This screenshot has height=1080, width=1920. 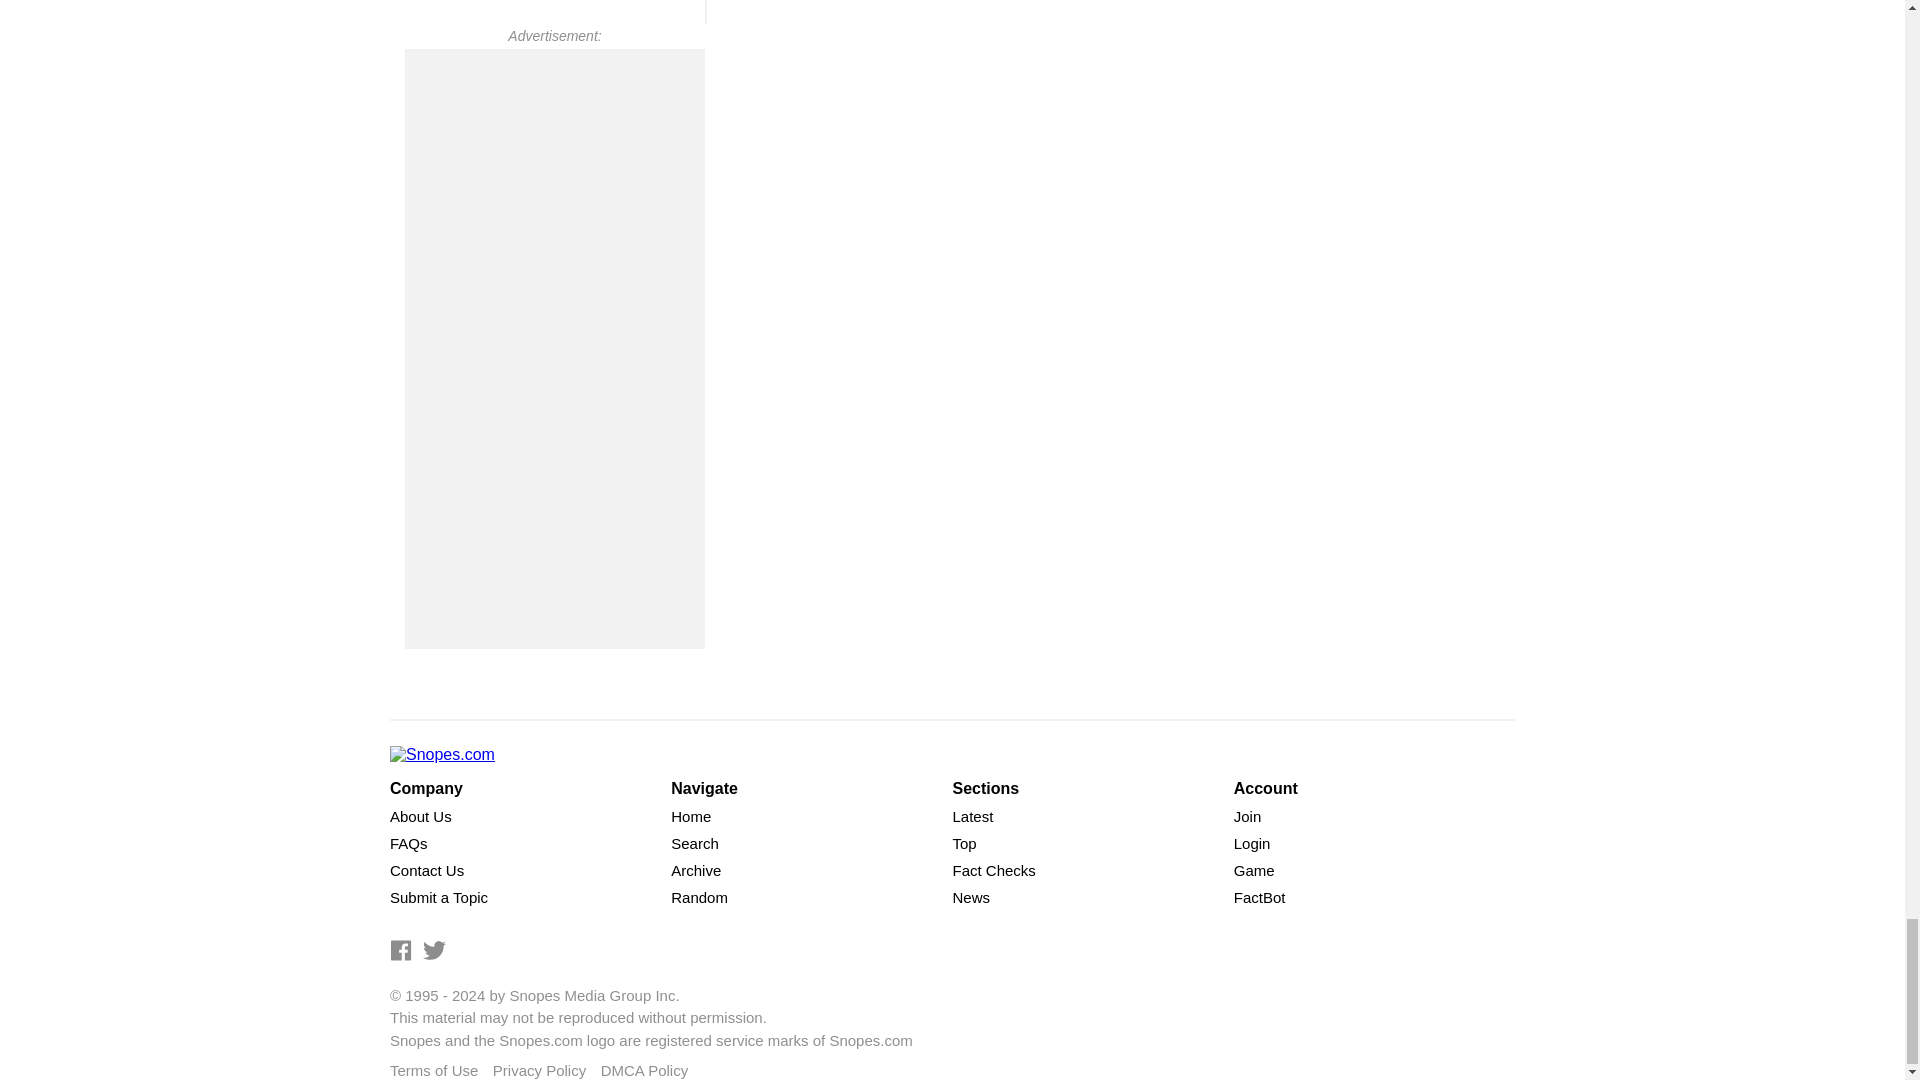 What do you see at coordinates (426, 870) in the screenshot?
I see `Contact Us` at bounding box center [426, 870].